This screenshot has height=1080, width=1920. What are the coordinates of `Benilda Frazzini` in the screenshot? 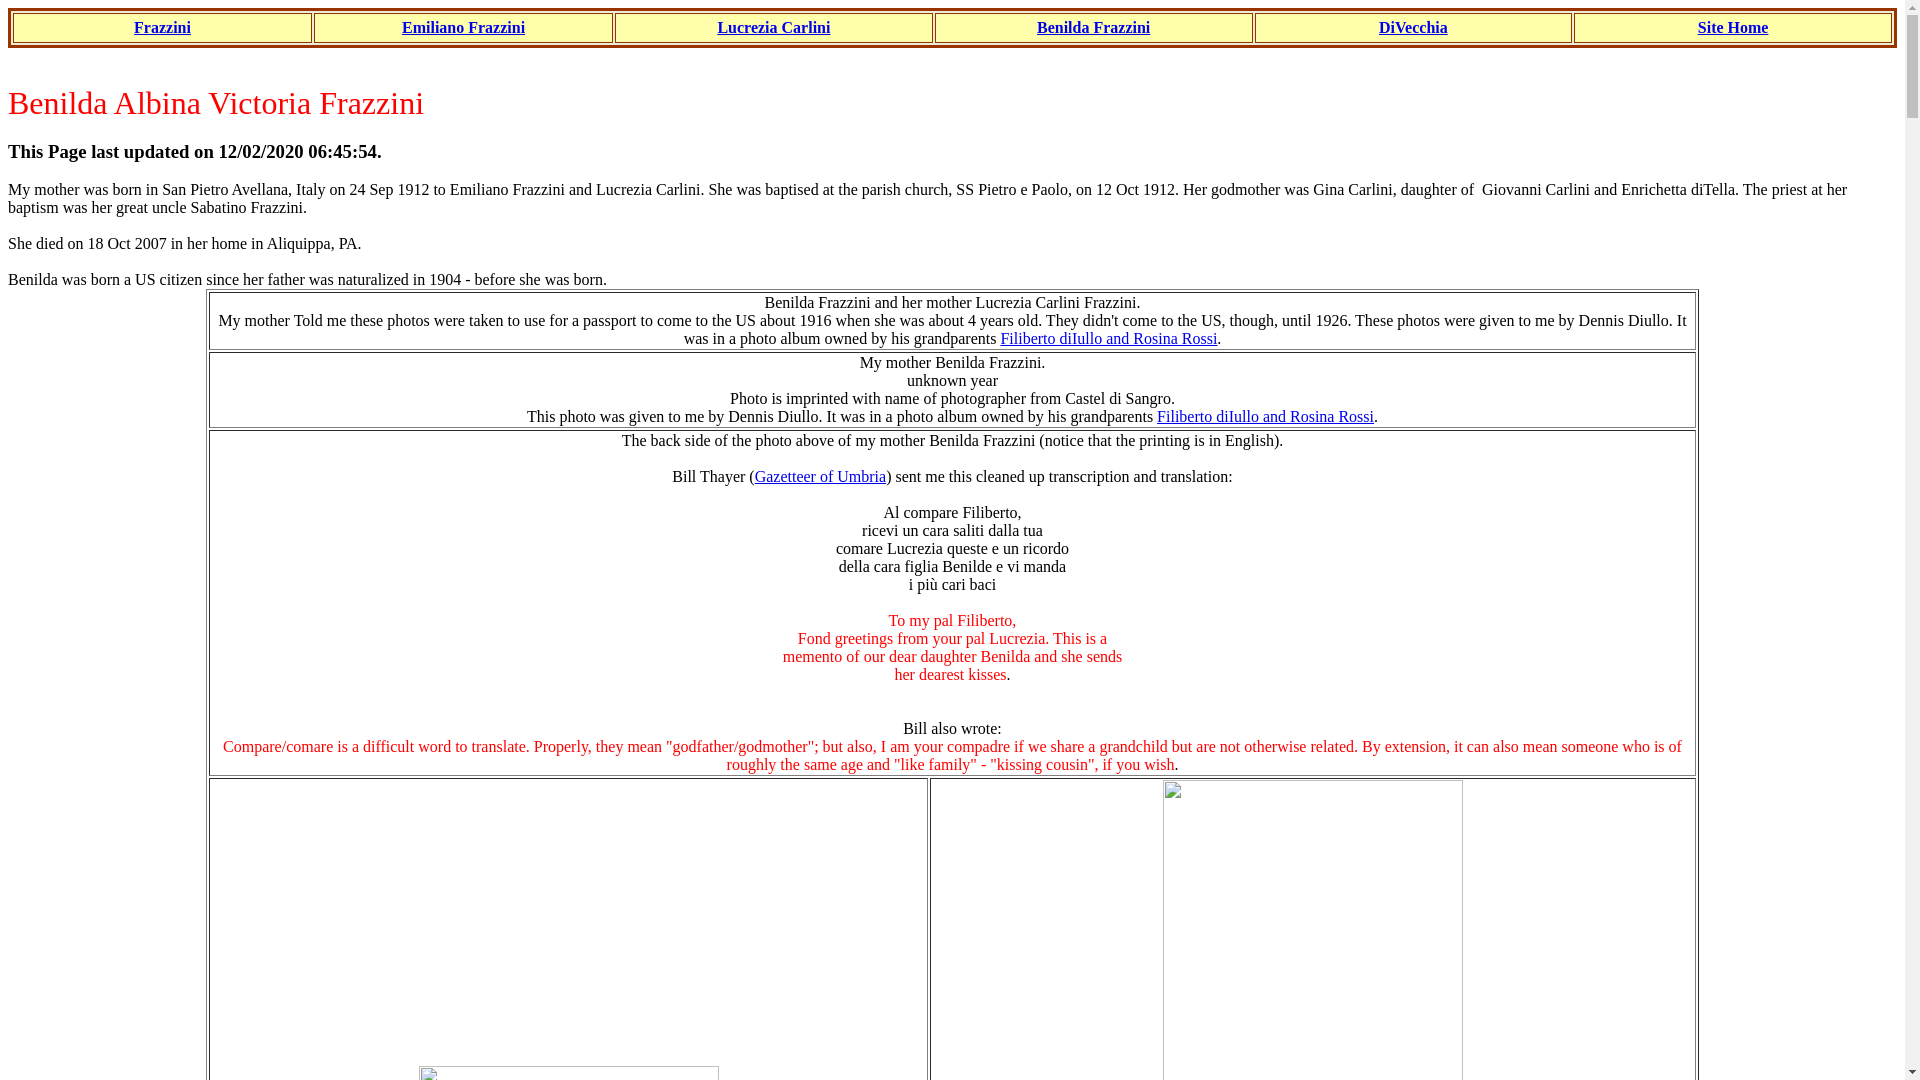 It's located at (1093, 27).